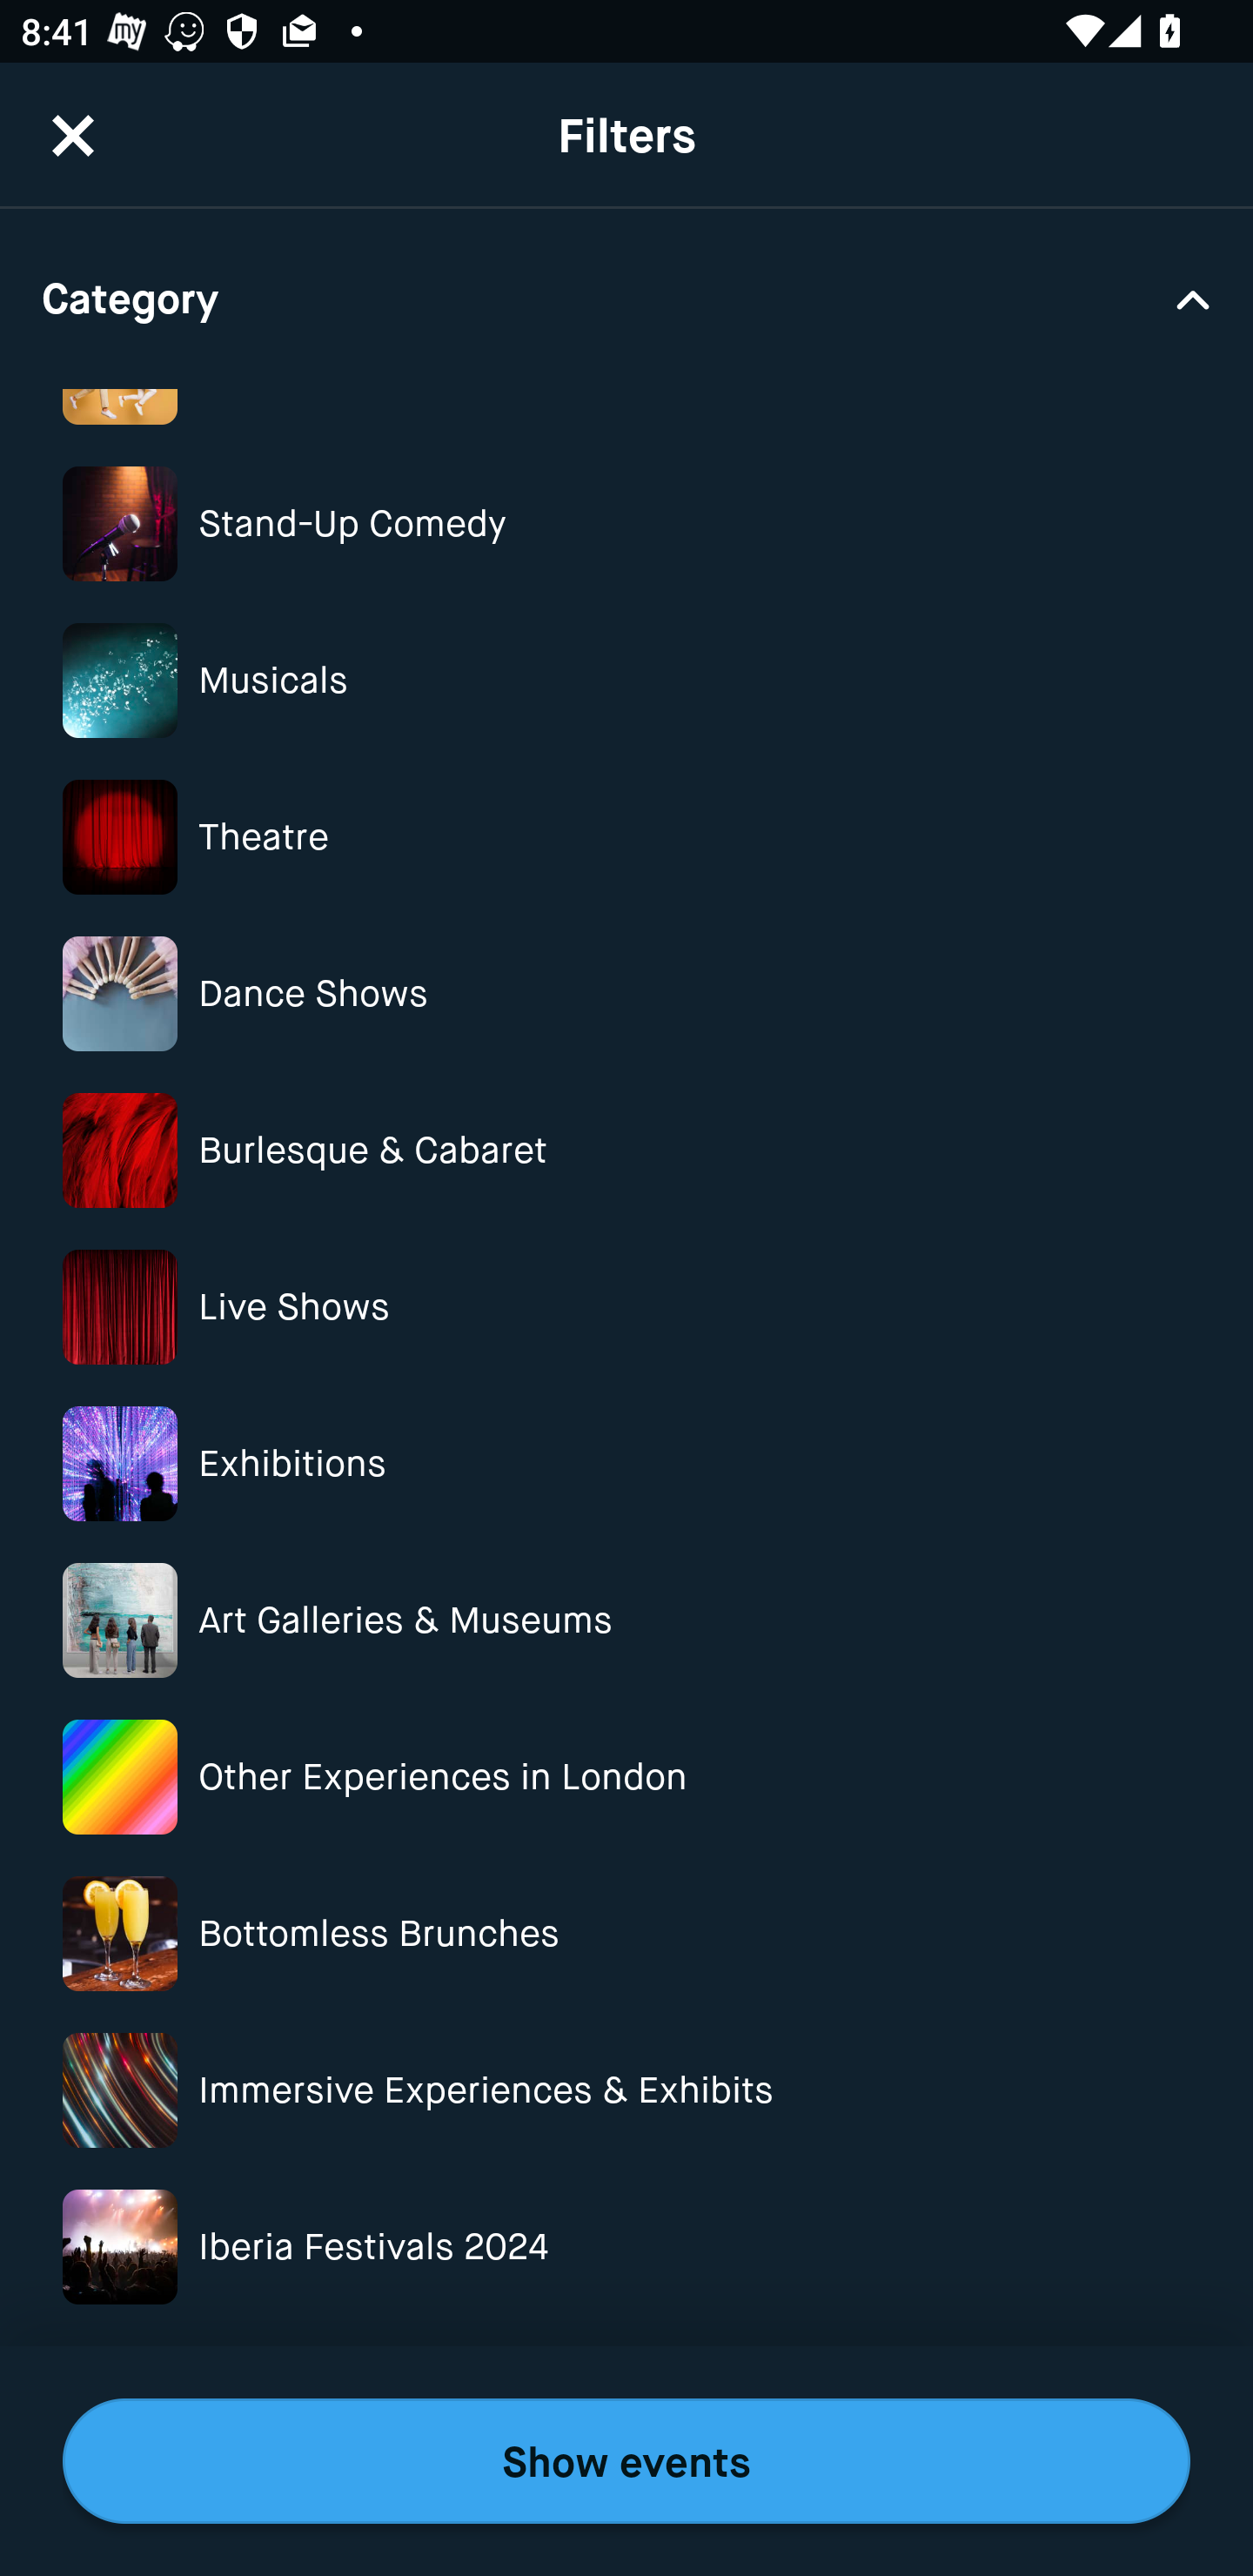 The width and height of the screenshot is (1253, 2576). What do you see at coordinates (626, 2247) in the screenshot?
I see `Category Image Iberia Festivals 2024` at bounding box center [626, 2247].